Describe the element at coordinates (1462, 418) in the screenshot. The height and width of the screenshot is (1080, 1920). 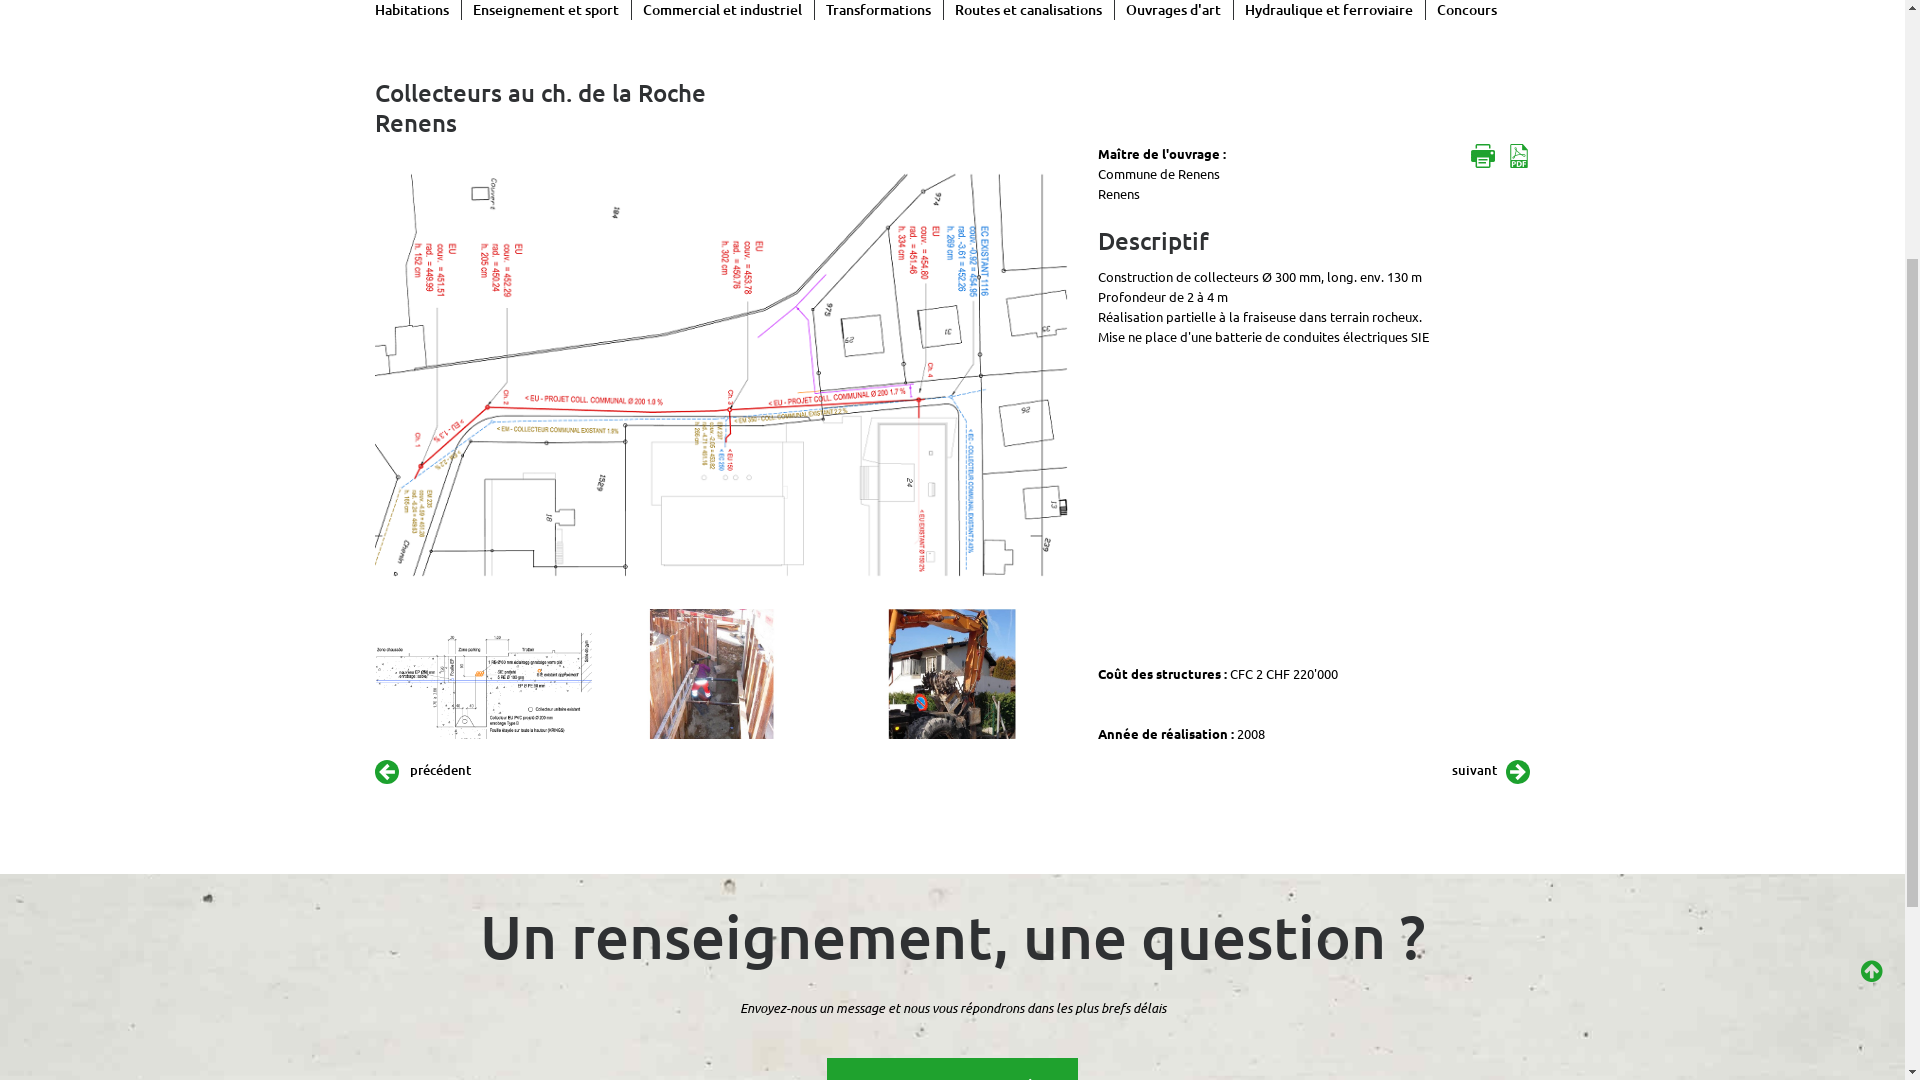
I see `Concours` at that location.